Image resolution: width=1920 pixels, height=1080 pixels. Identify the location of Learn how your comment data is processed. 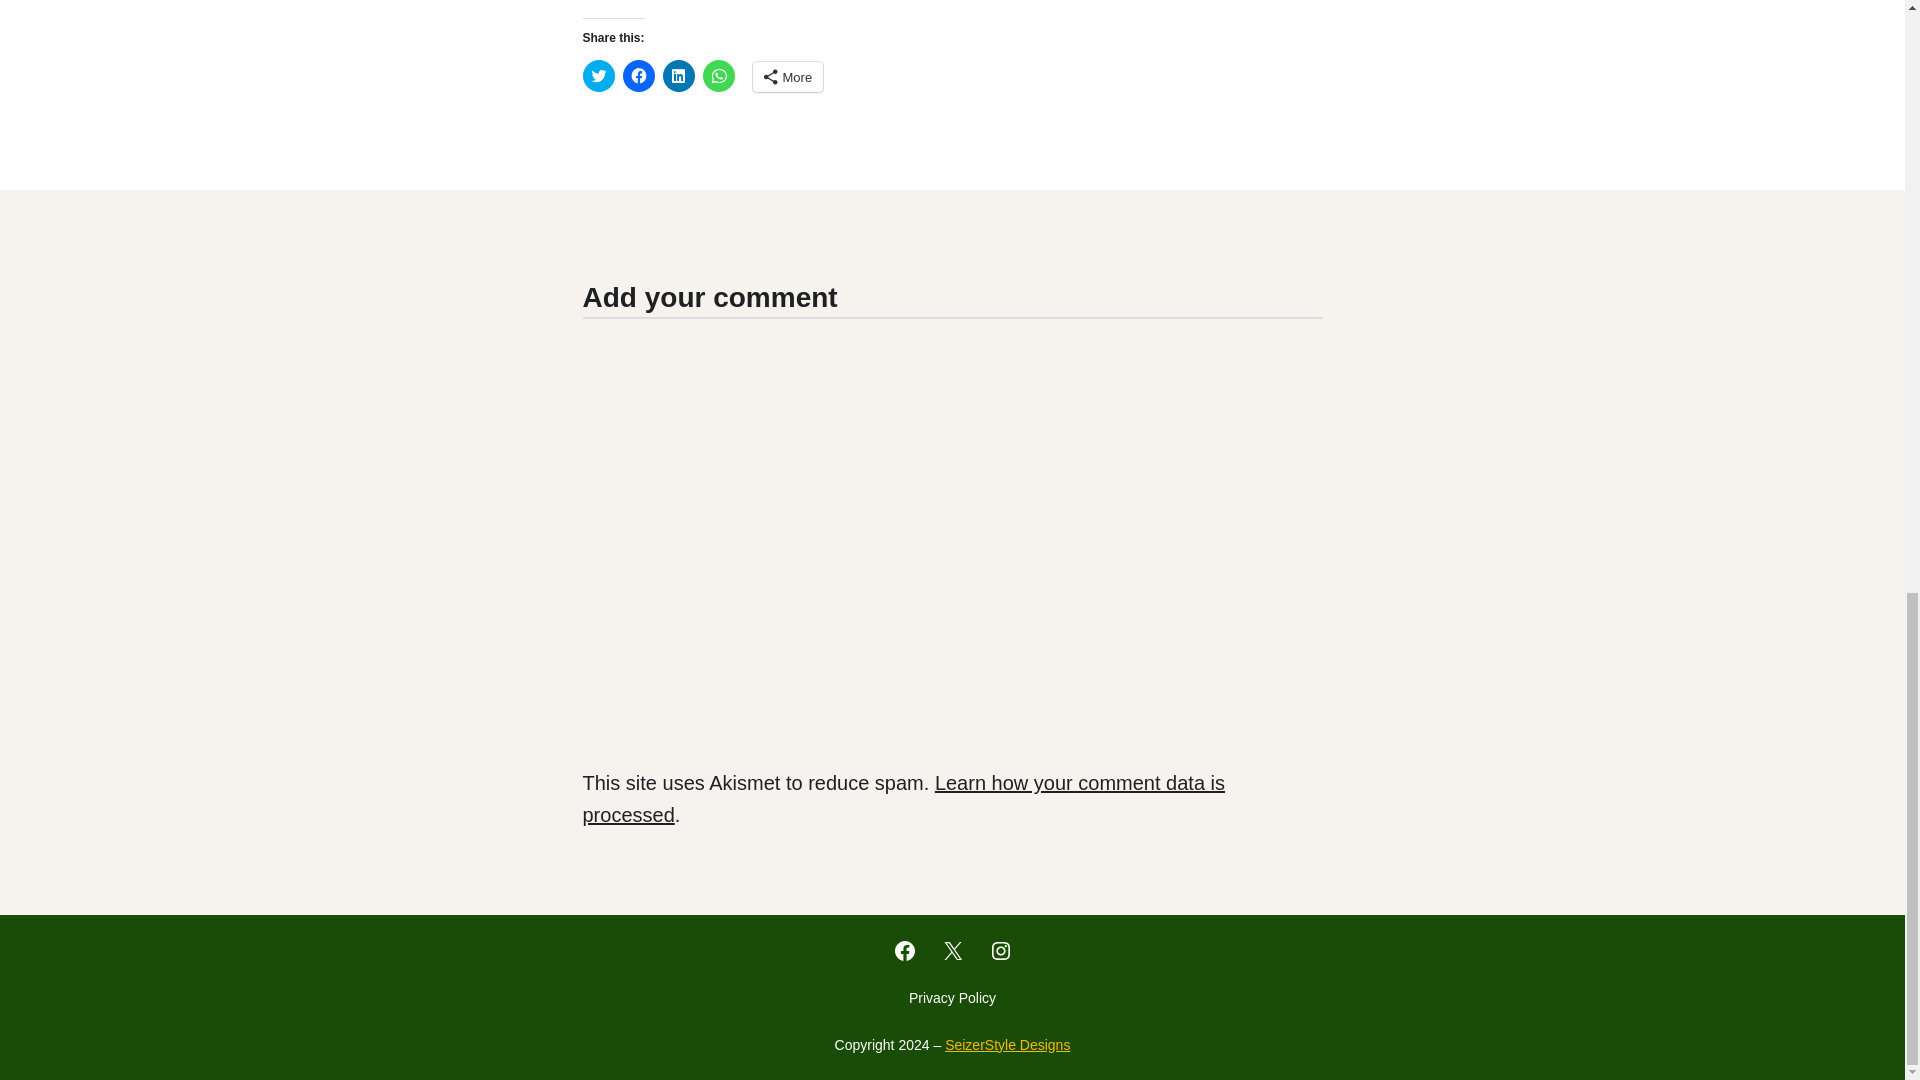
(902, 799).